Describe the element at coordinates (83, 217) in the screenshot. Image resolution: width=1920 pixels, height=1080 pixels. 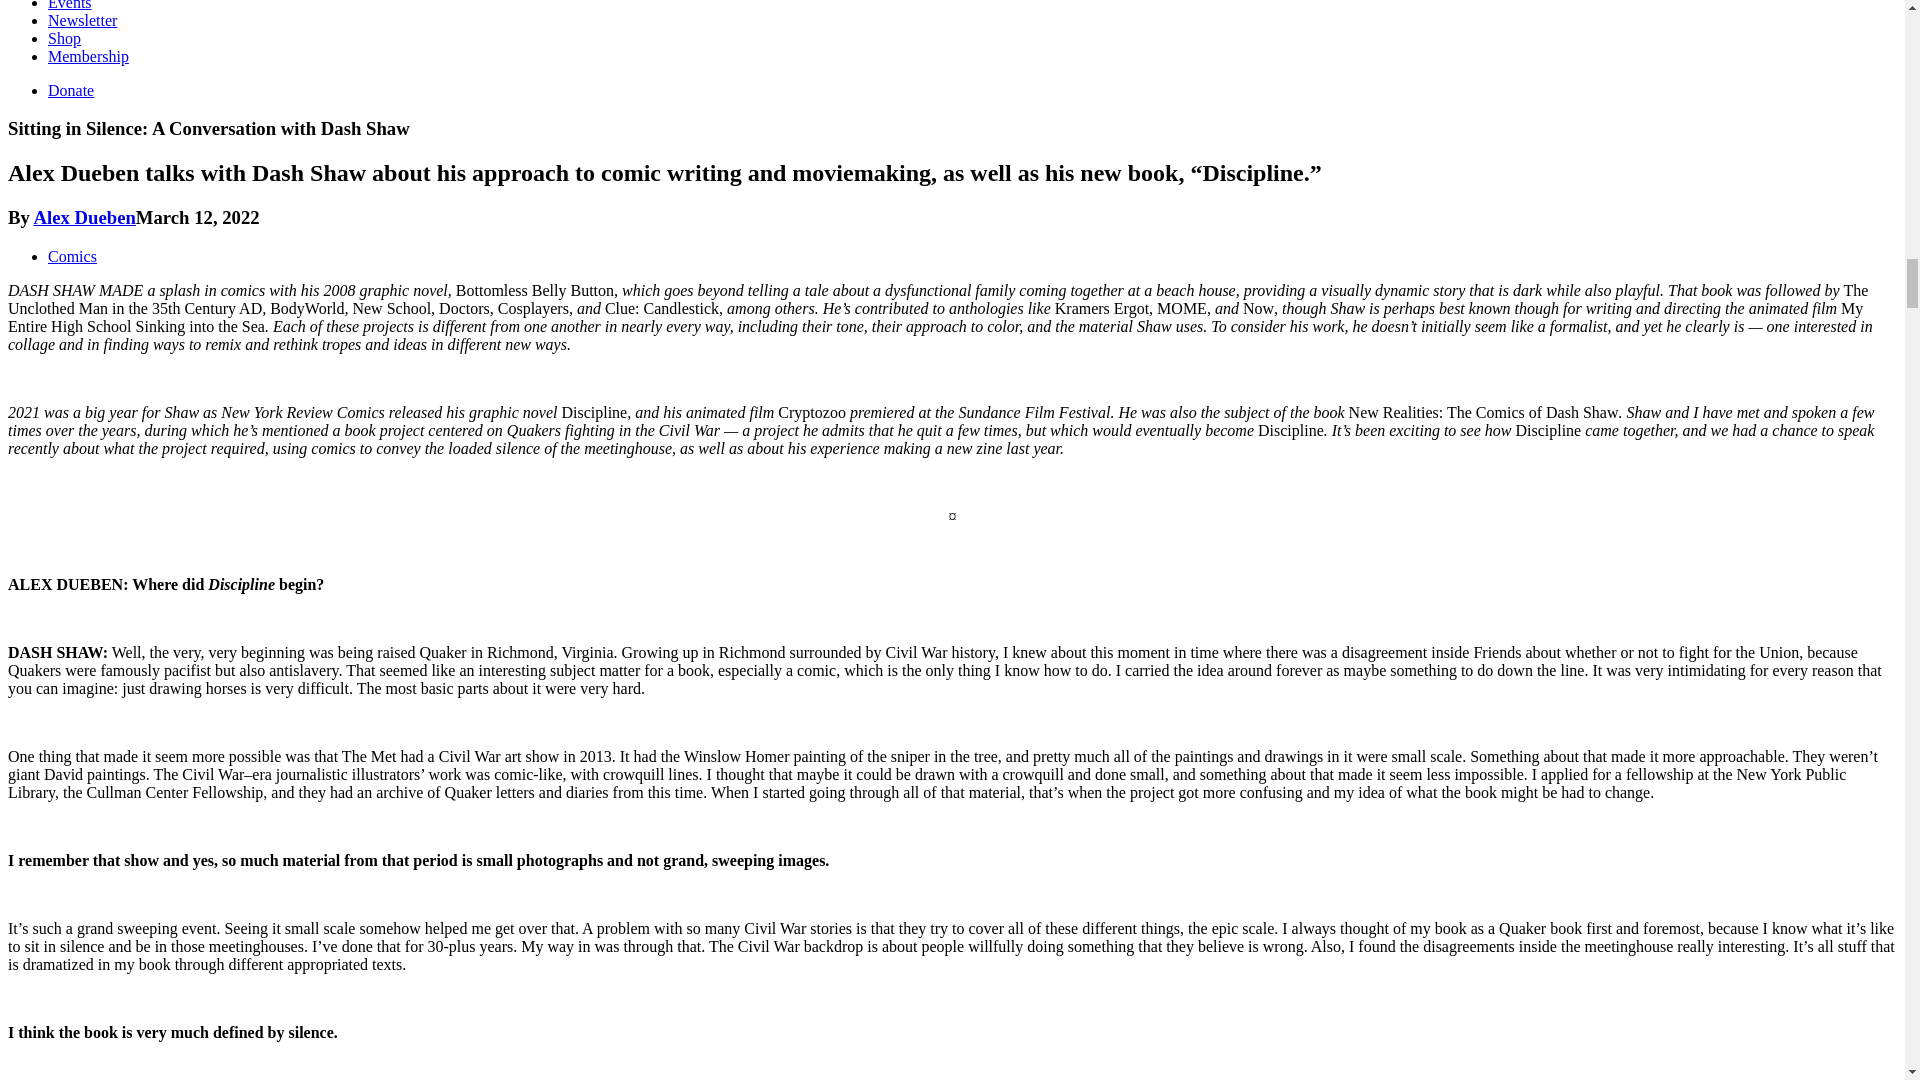
I see `Alex Dueben` at that location.